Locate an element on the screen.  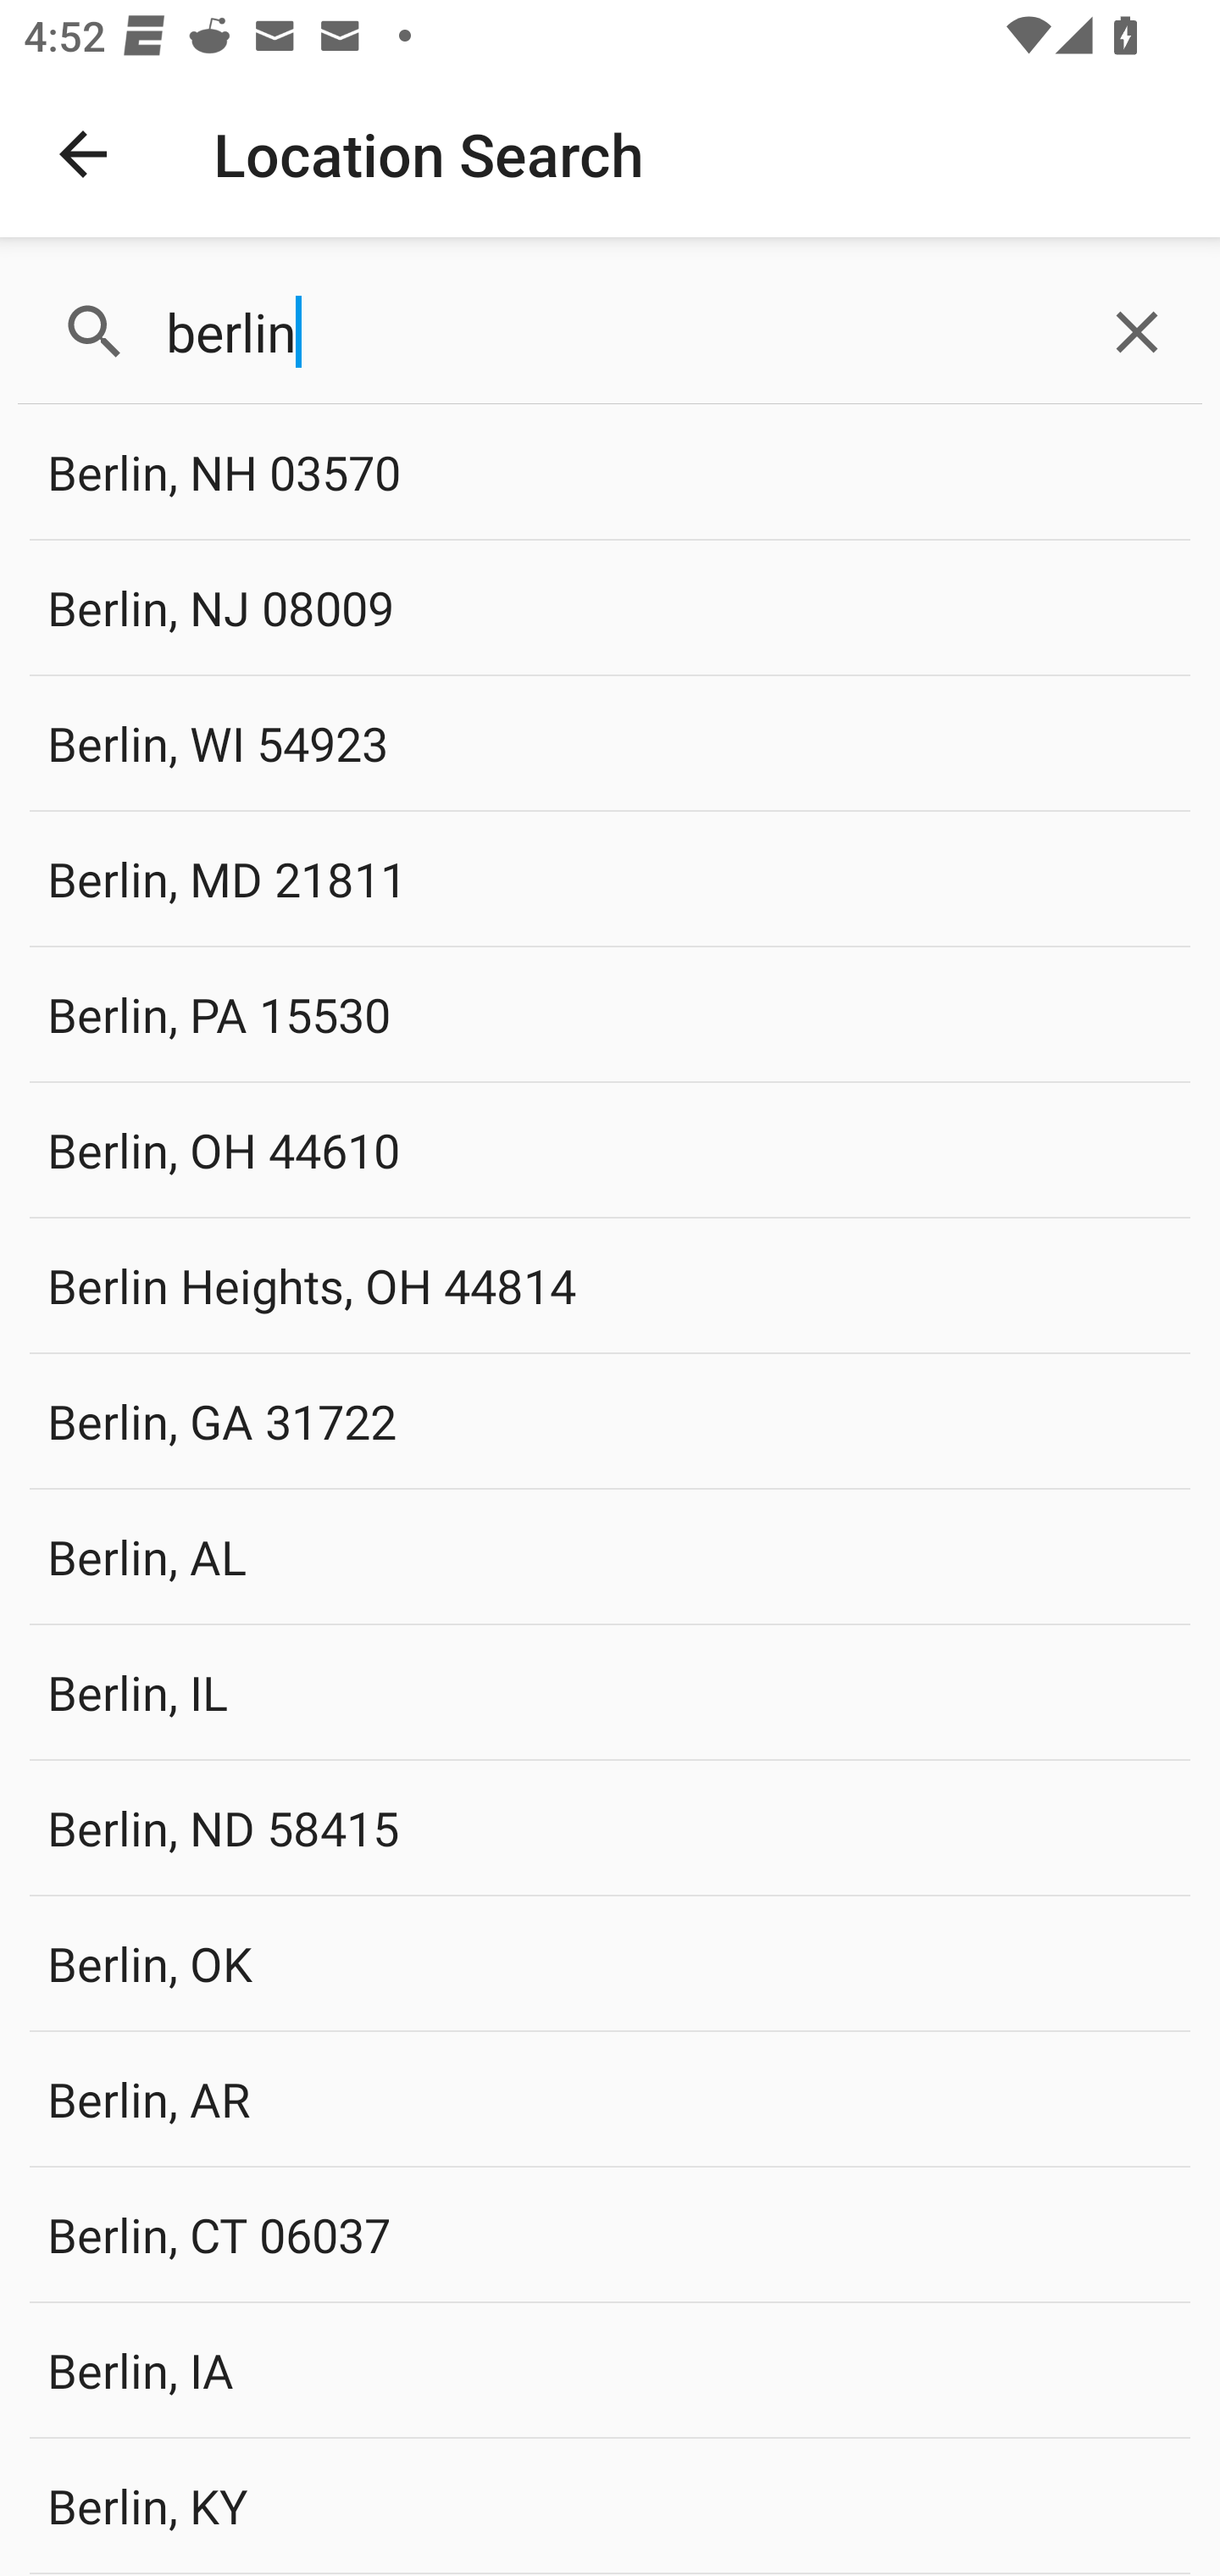
Navigate up is located at coordinates (83, 154).